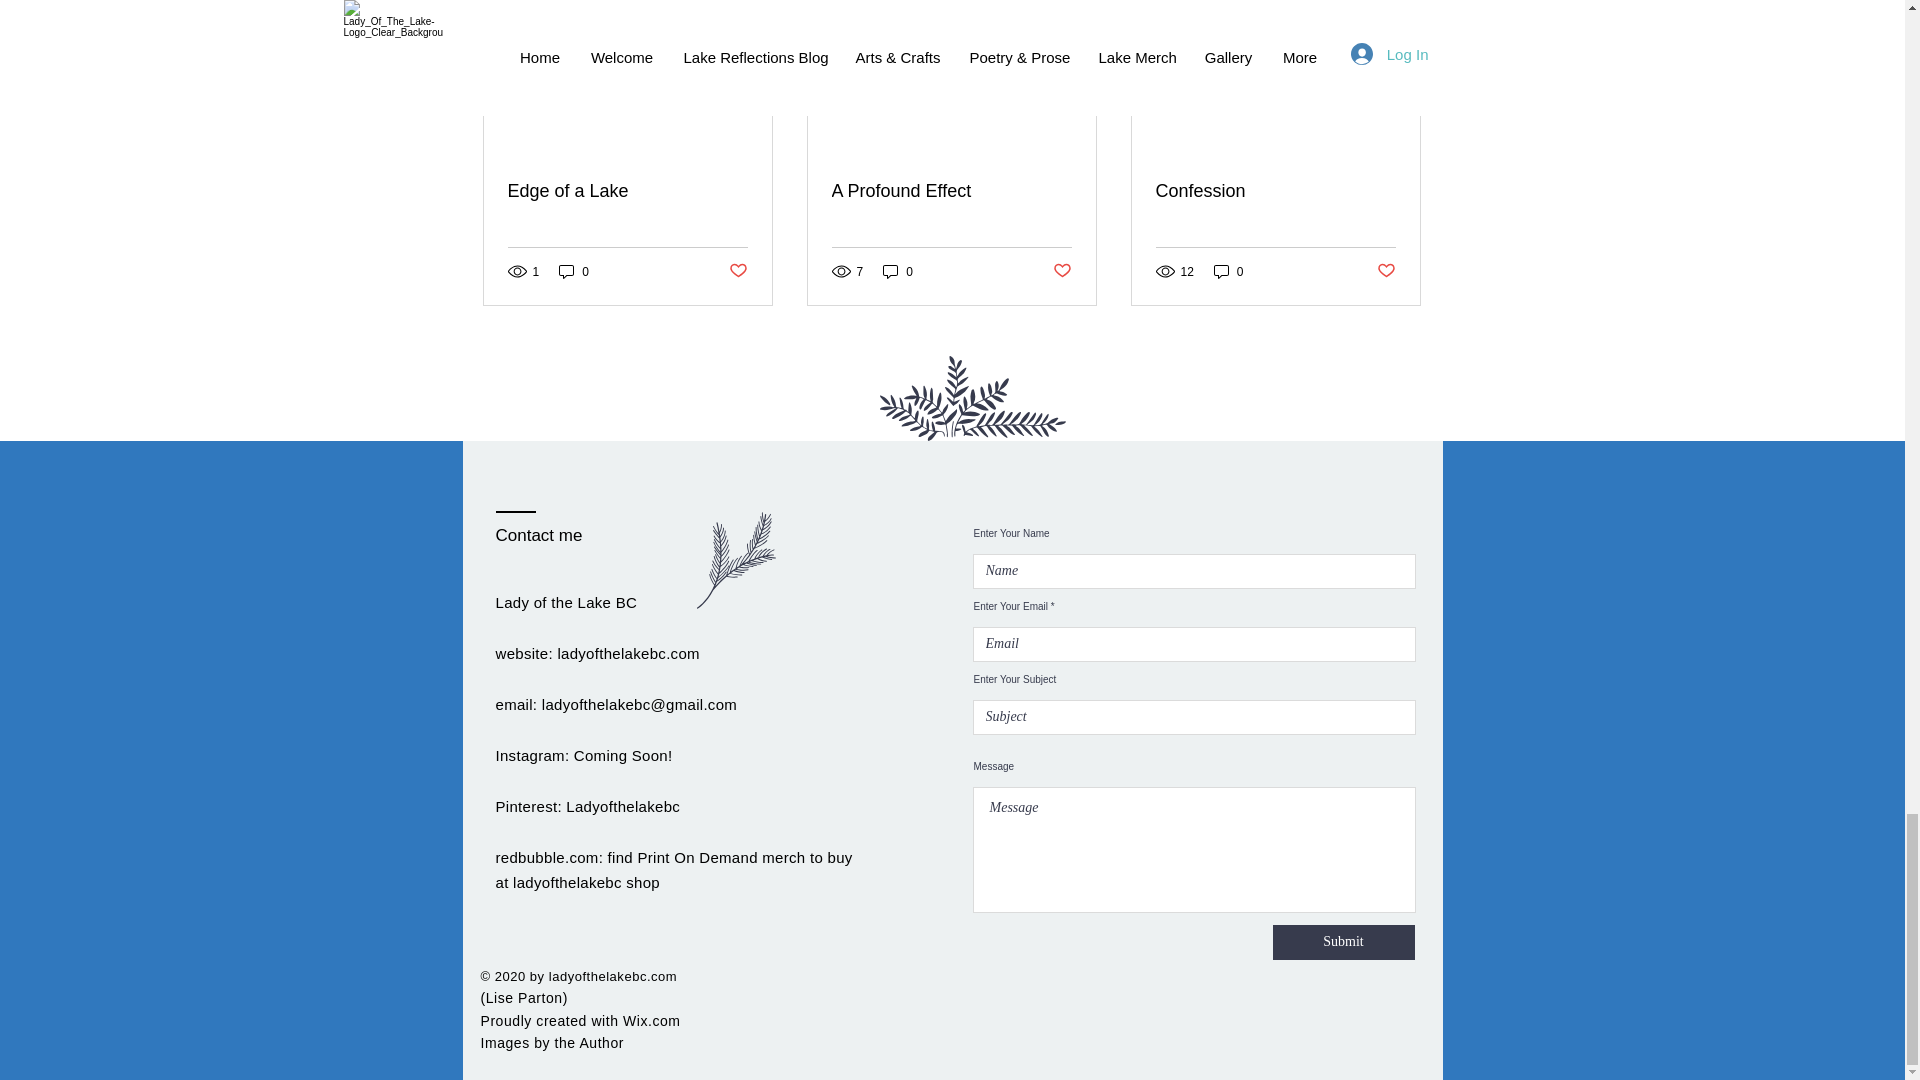  I want to click on Edge of a Lake, so click(628, 191).